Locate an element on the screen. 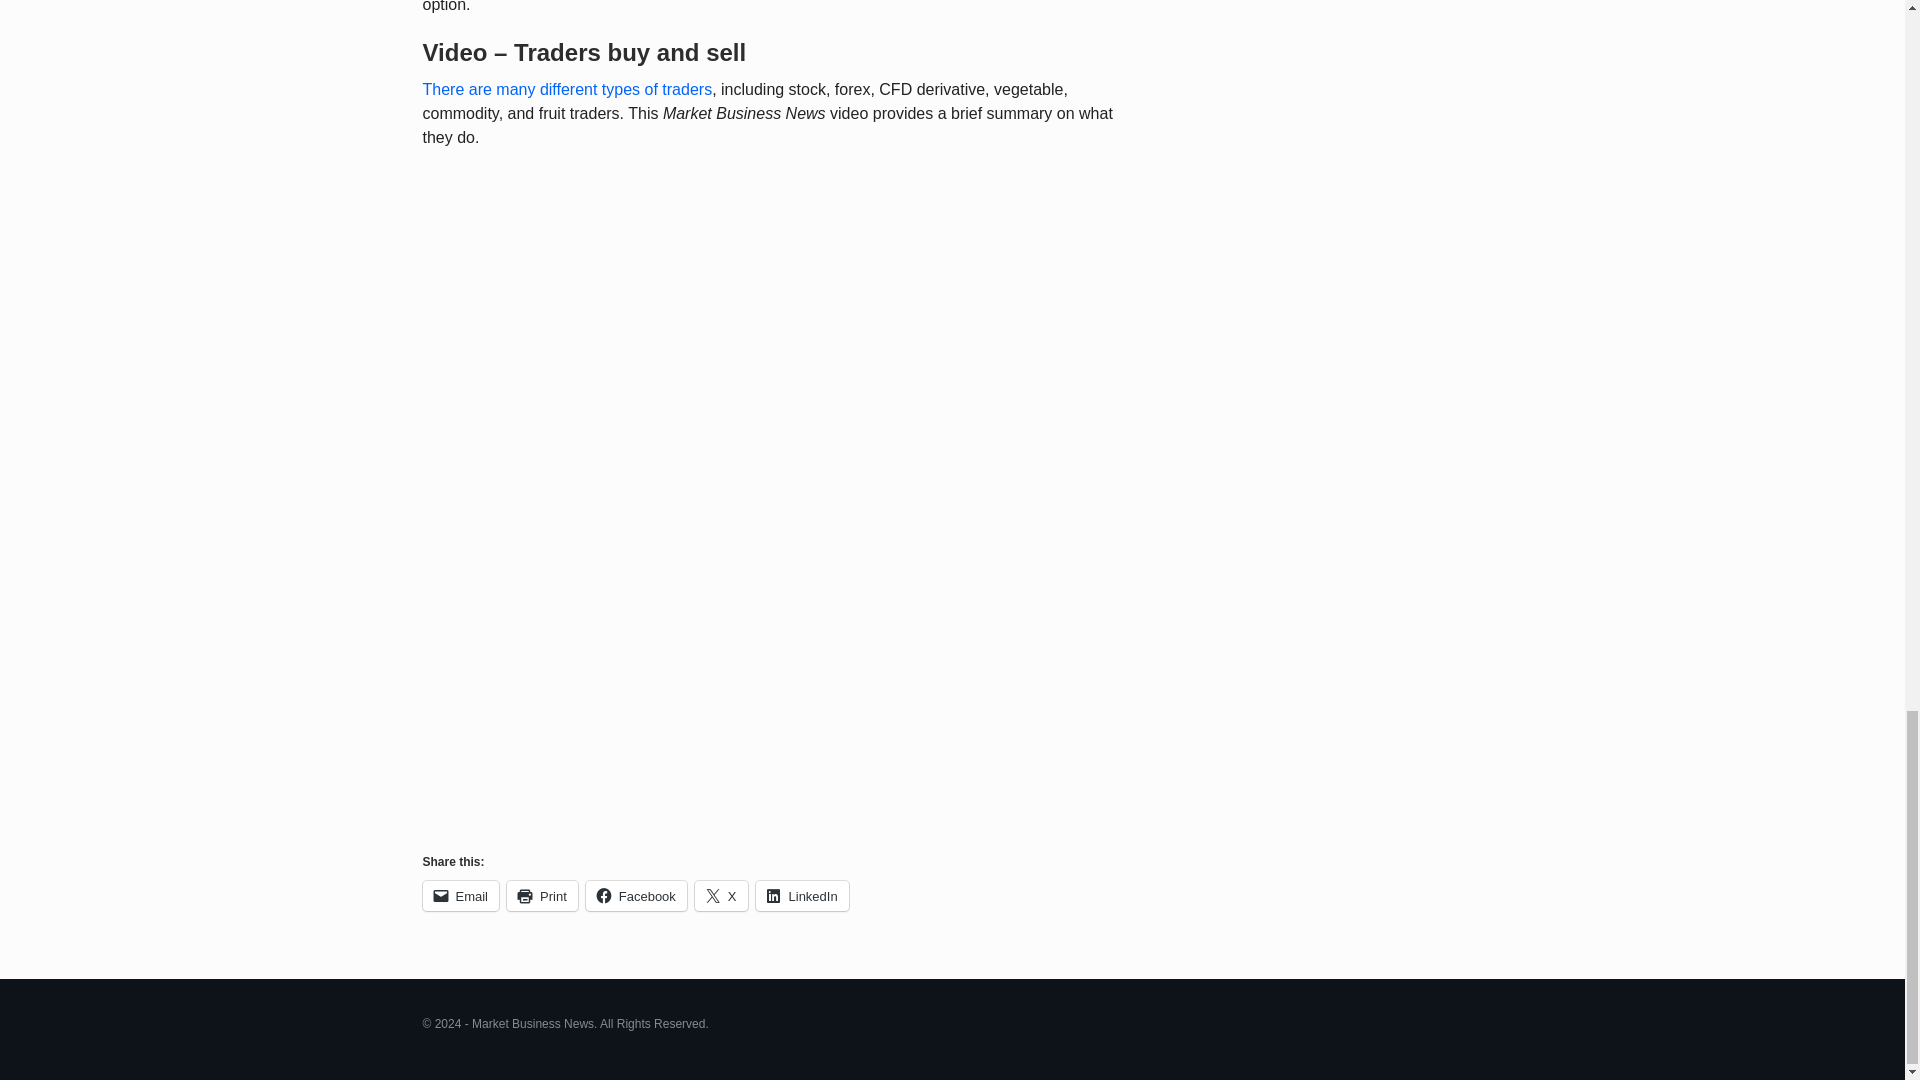  Click to share on Facebook is located at coordinates (636, 896).